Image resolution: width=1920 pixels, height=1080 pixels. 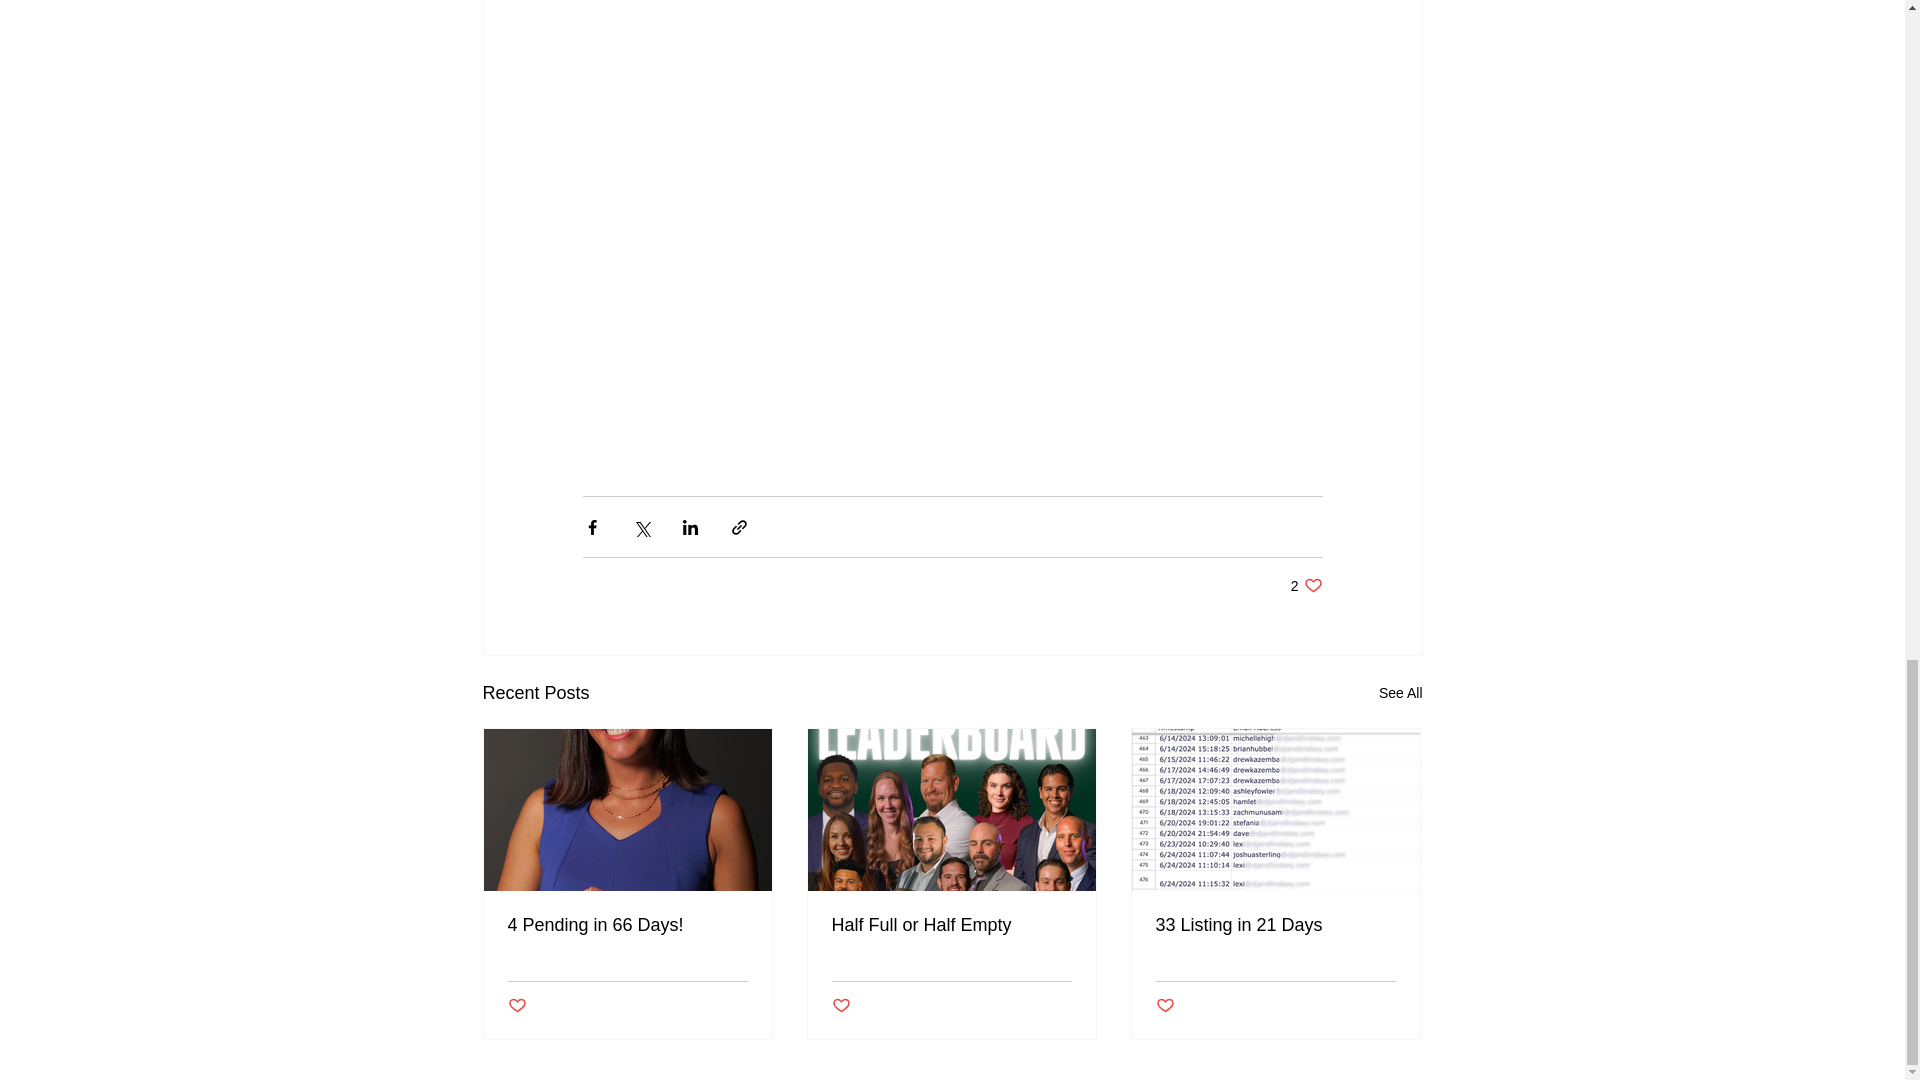 What do you see at coordinates (517, 1006) in the screenshot?
I see `Post not marked as liked` at bounding box center [517, 1006].